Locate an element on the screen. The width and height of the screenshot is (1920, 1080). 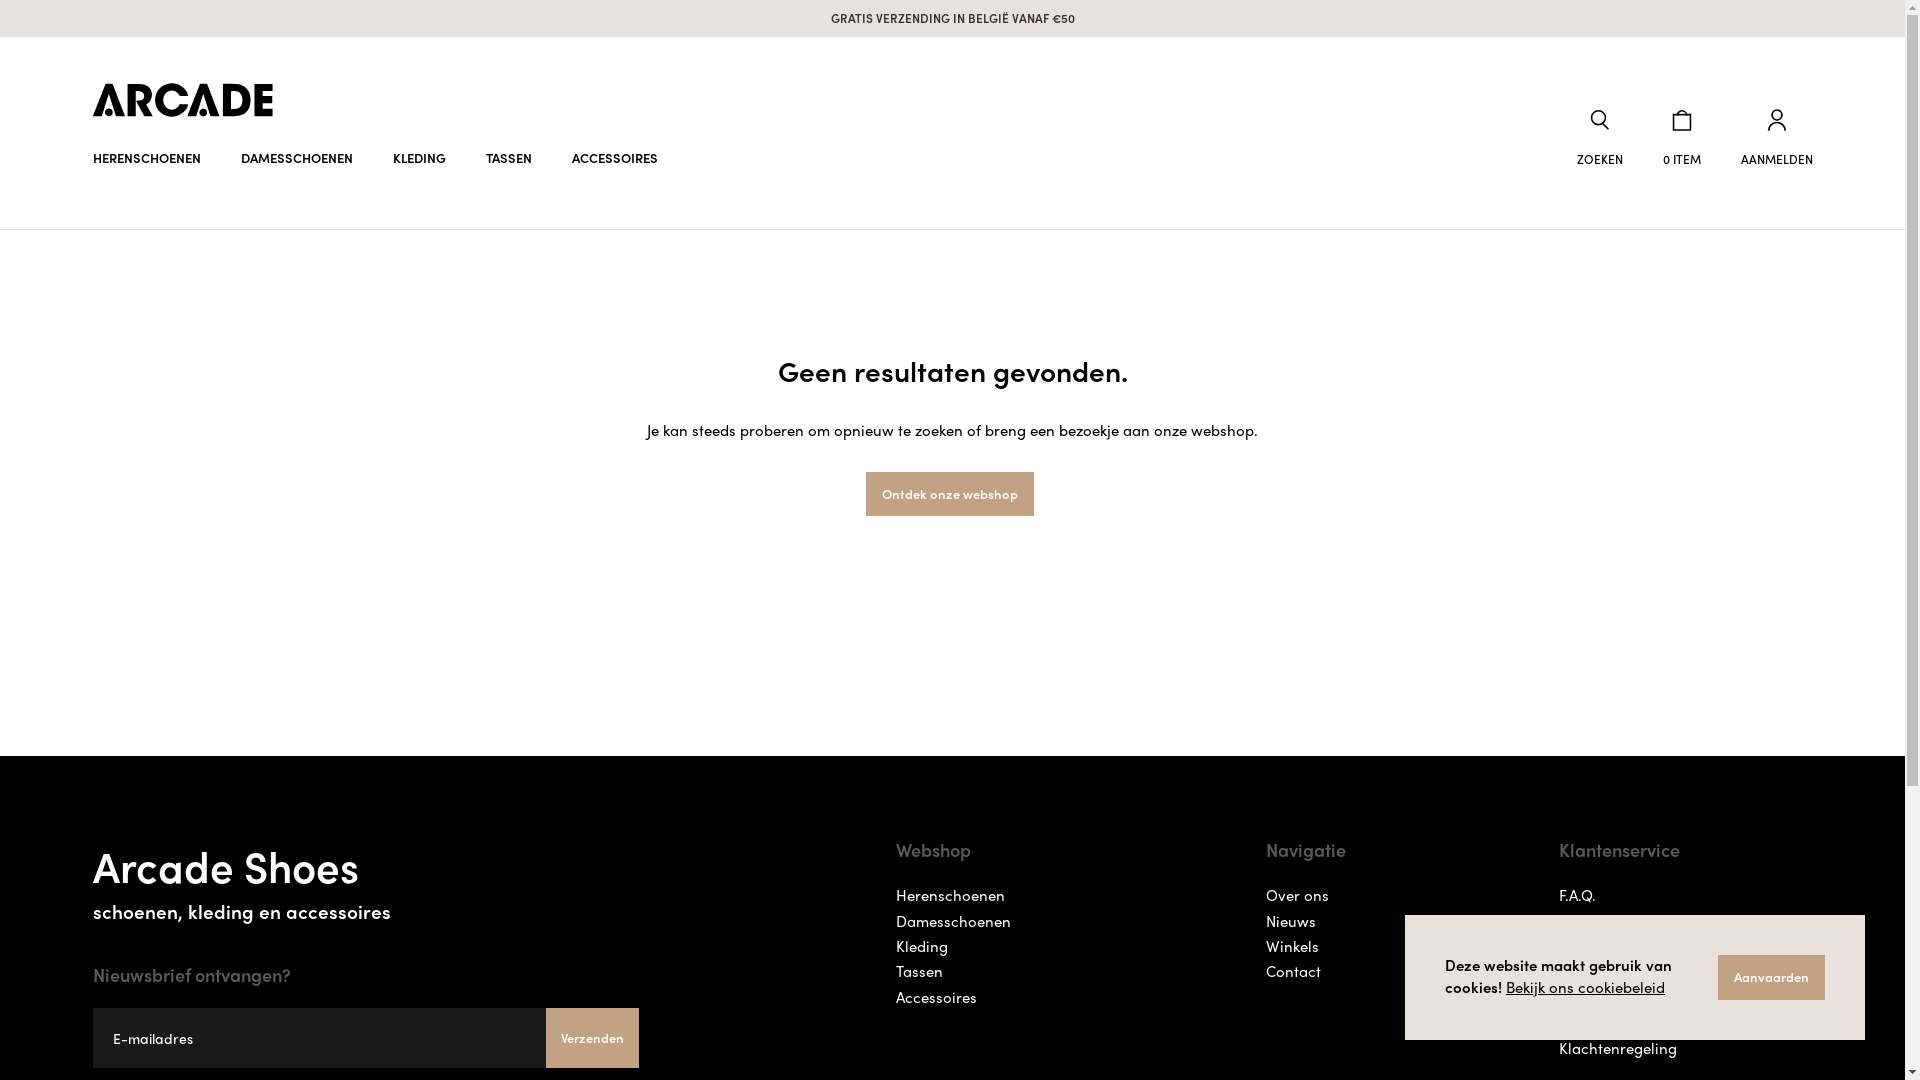
Damesschoenen is located at coordinates (954, 922).